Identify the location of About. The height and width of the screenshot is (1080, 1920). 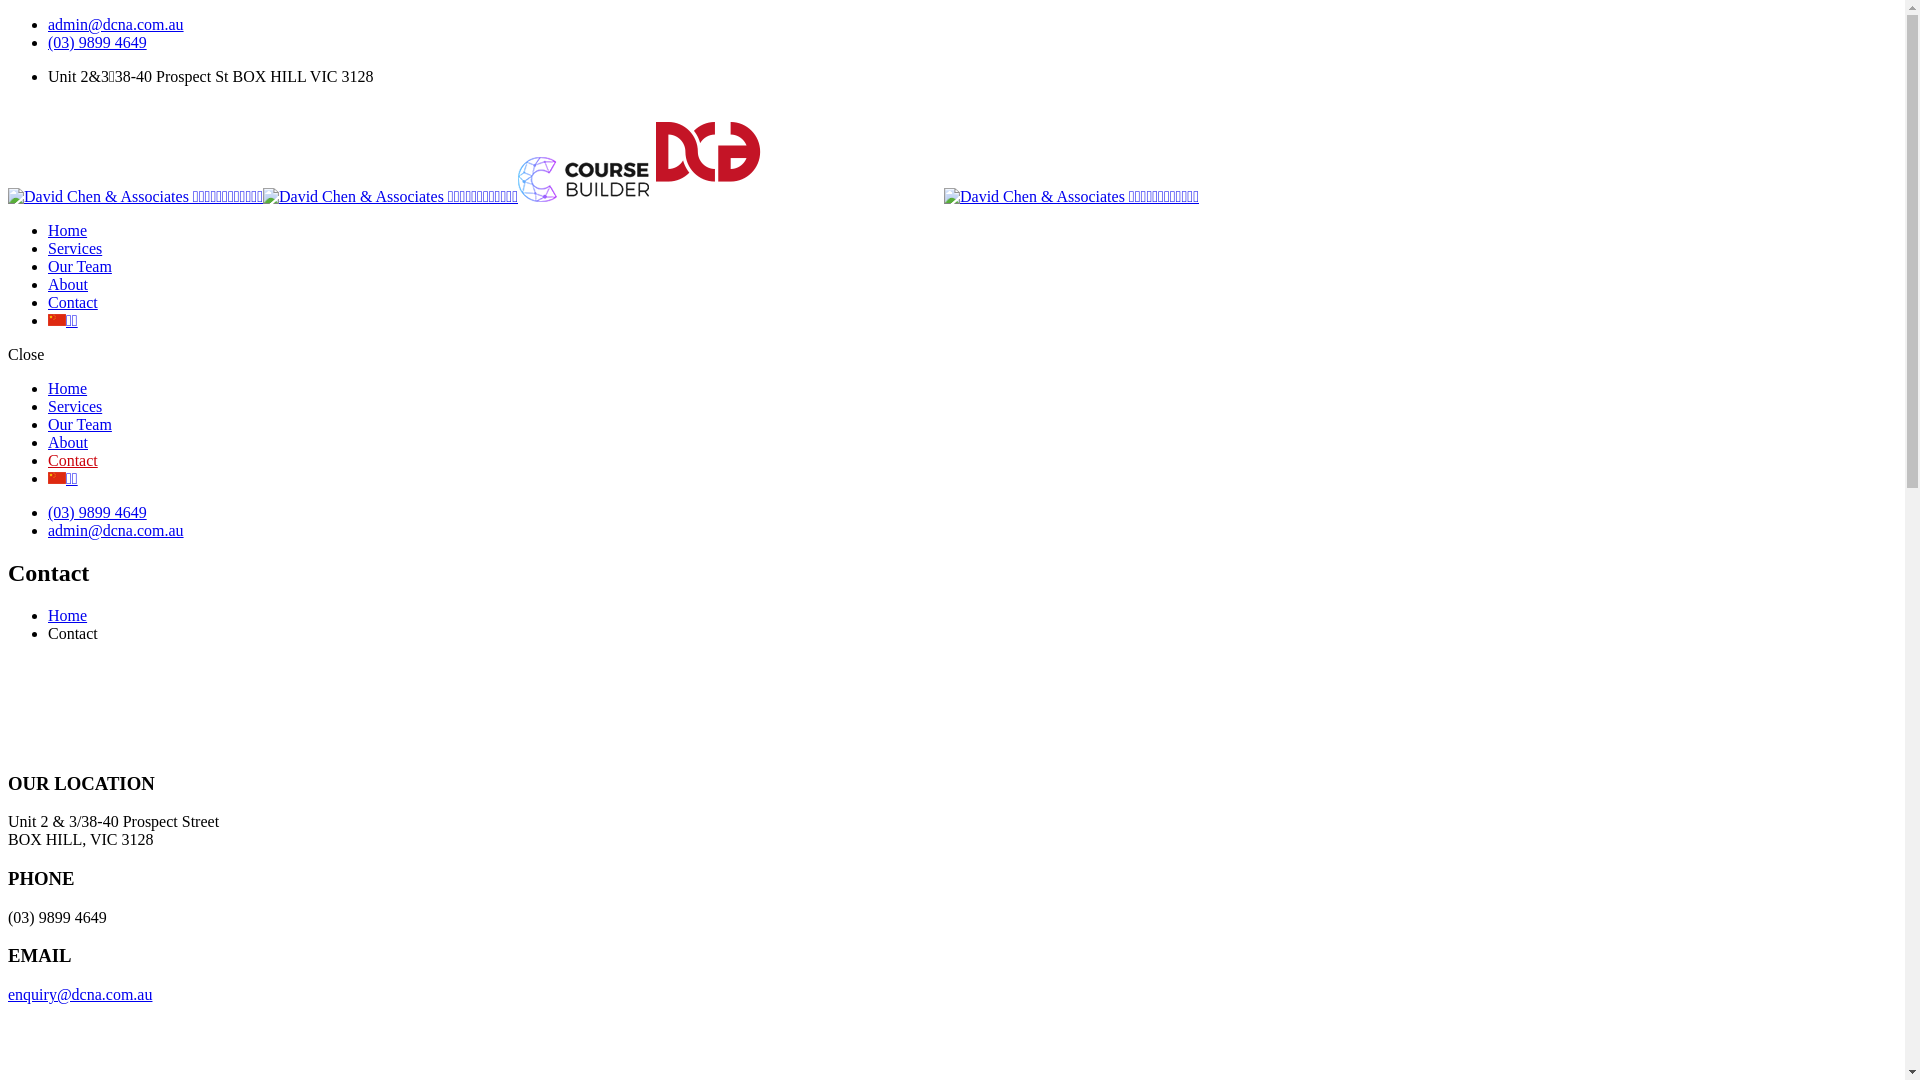
(68, 442).